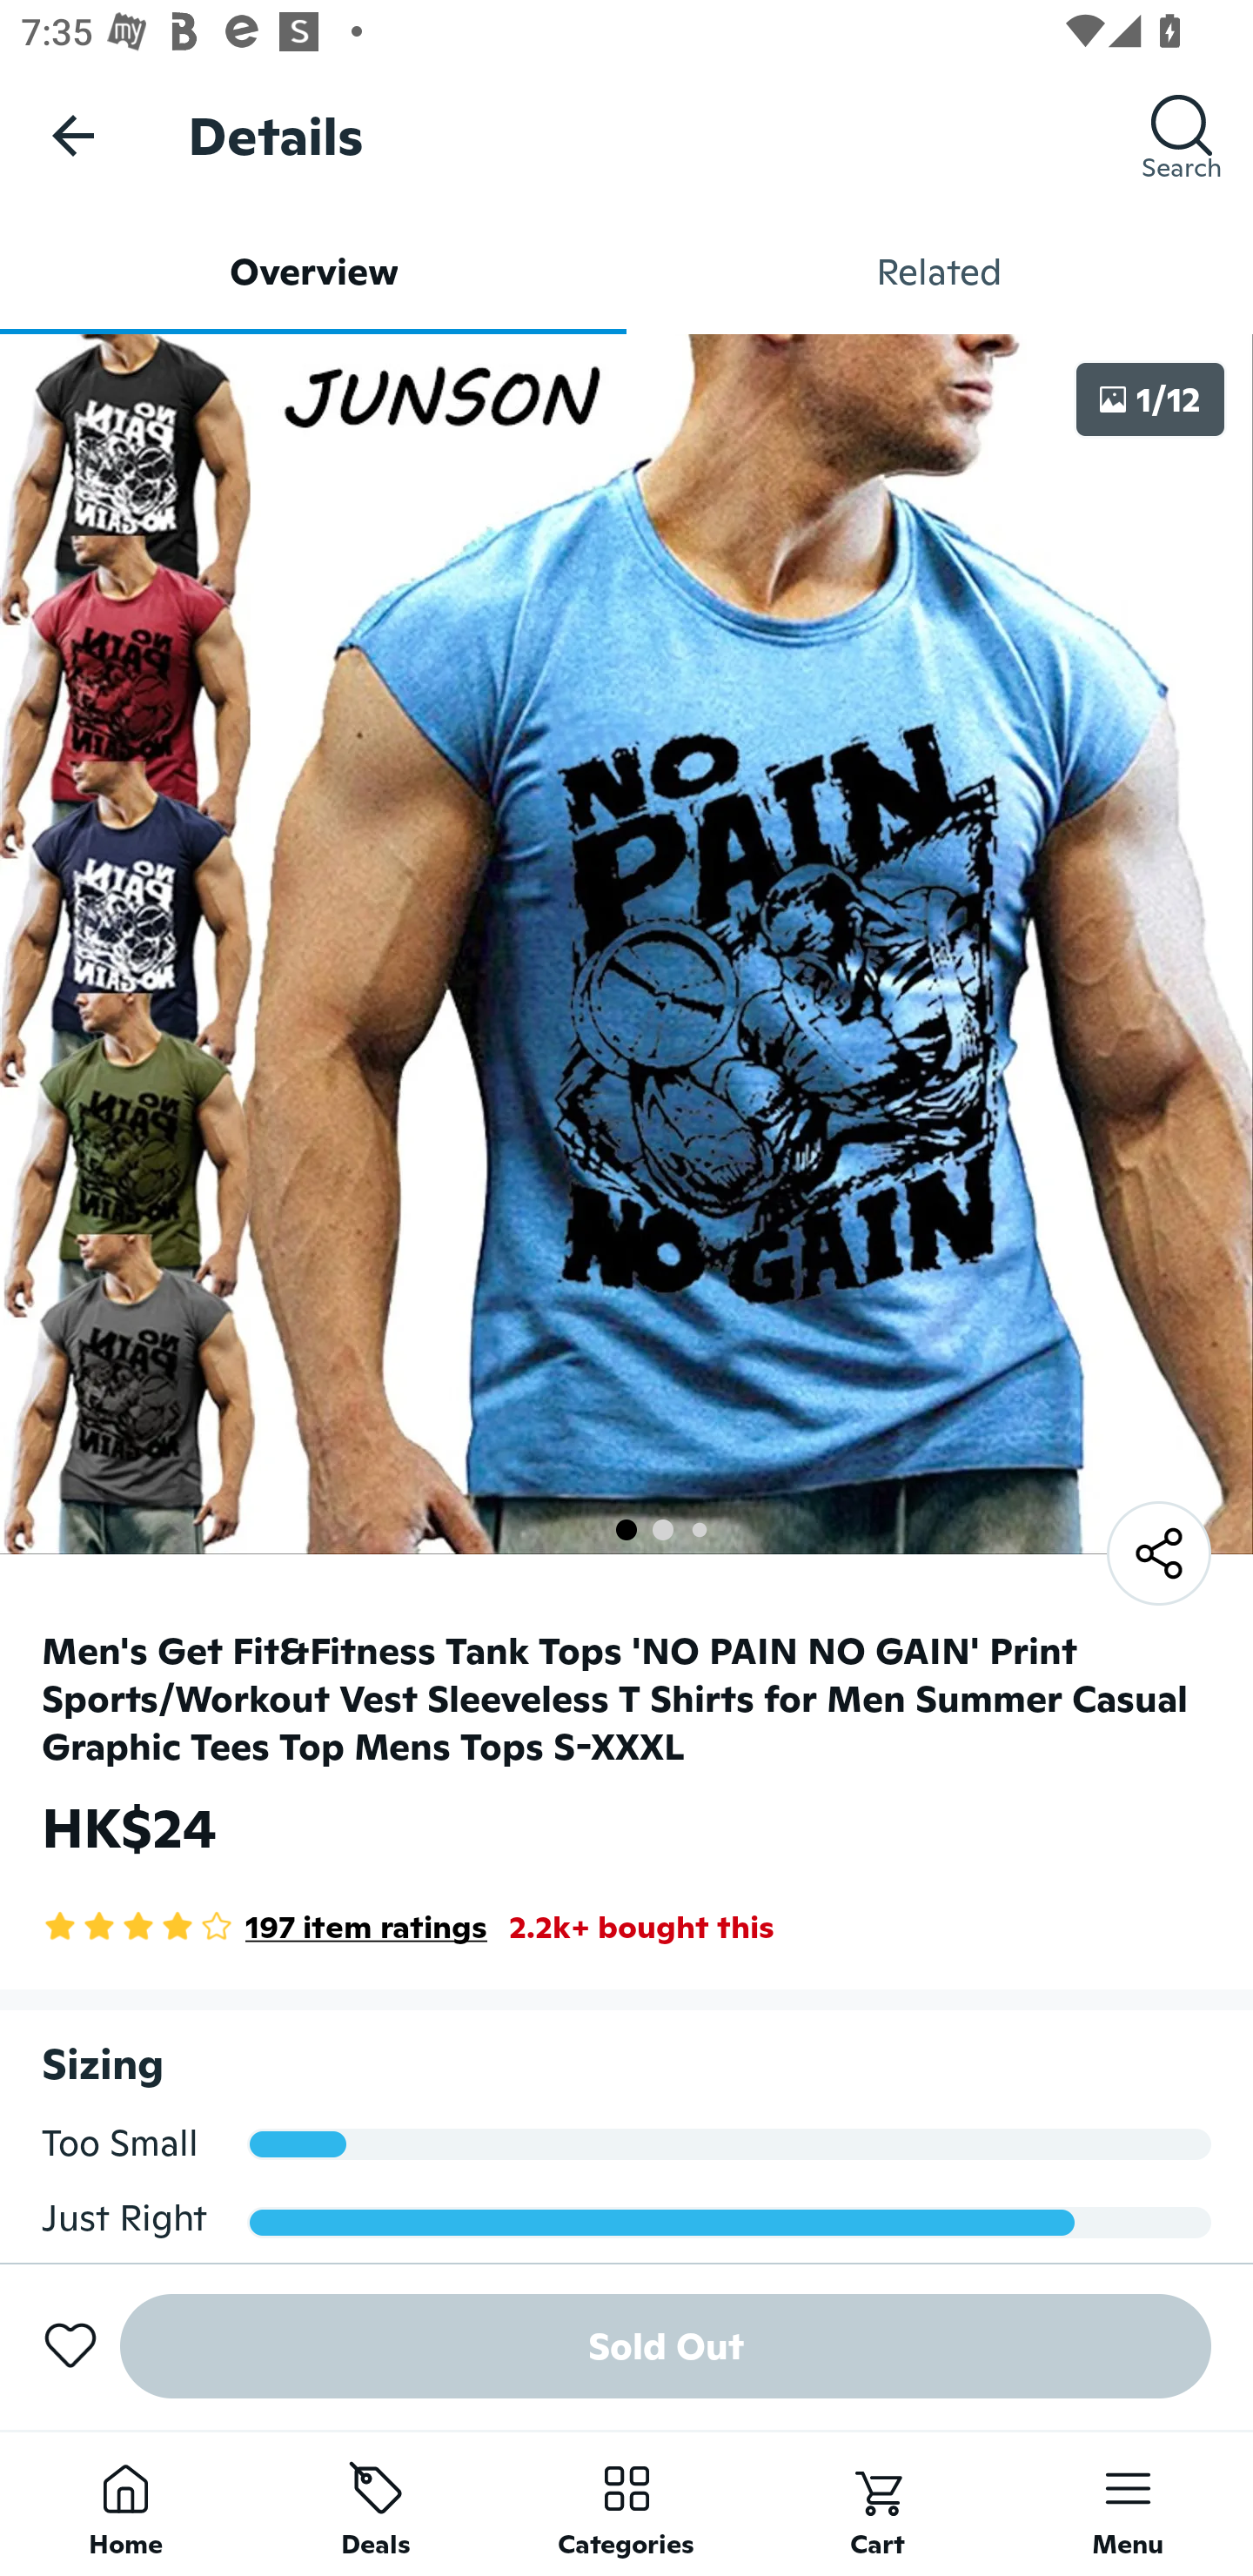  What do you see at coordinates (626, 2503) in the screenshot?
I see `Categories` at bounding box center [626, 2503].